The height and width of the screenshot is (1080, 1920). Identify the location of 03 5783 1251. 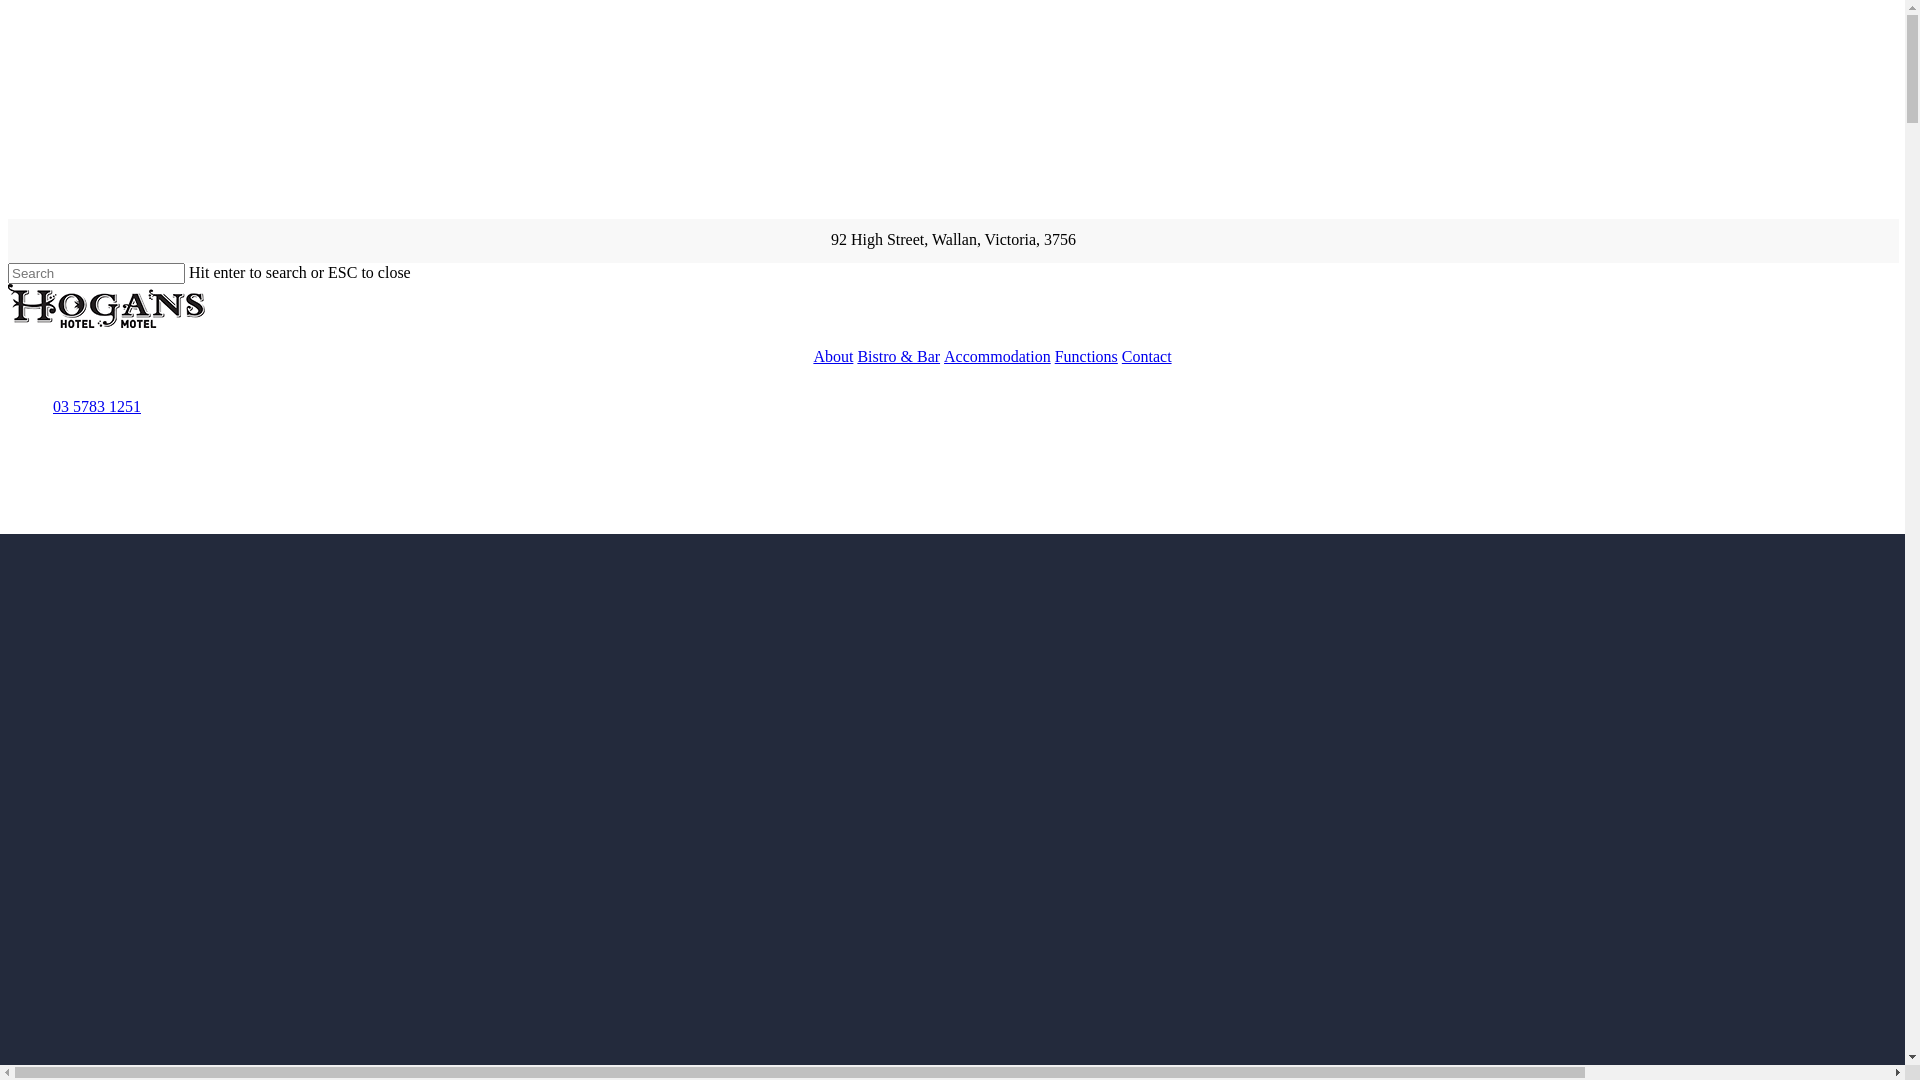
(94, 406).